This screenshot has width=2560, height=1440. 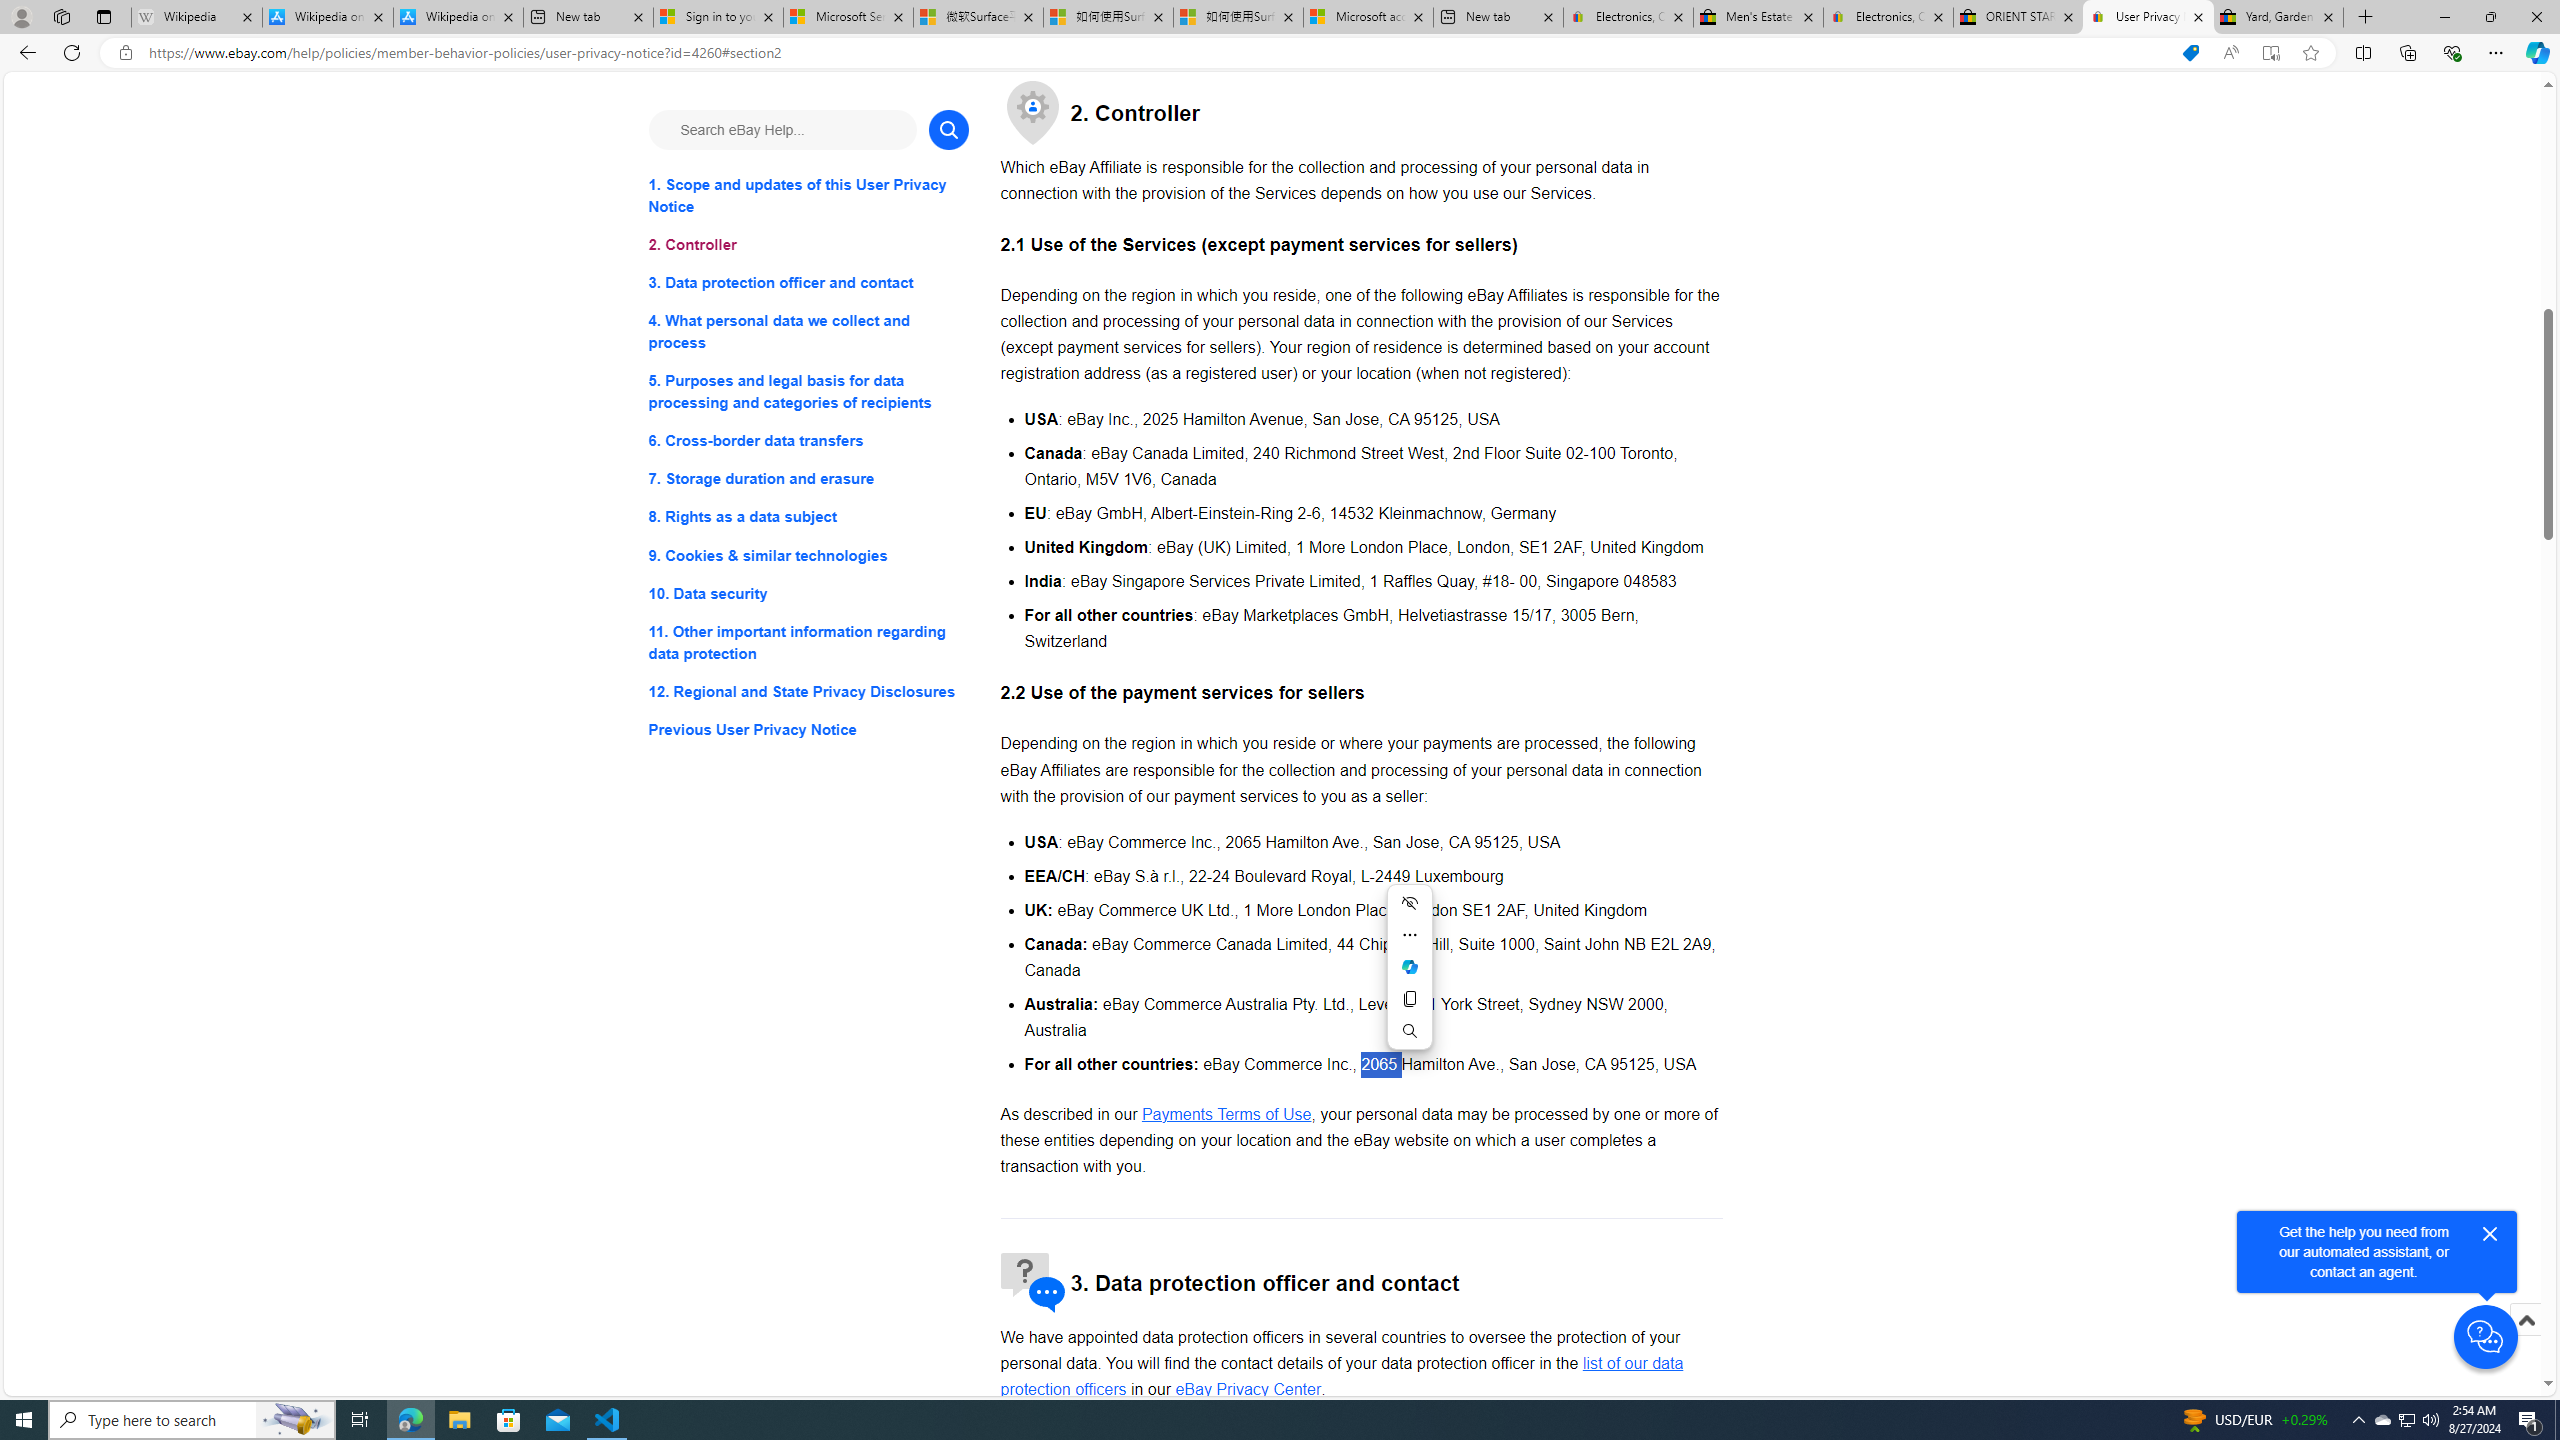 I want to click on Scroll to top, so click(x=2525, y=1320).